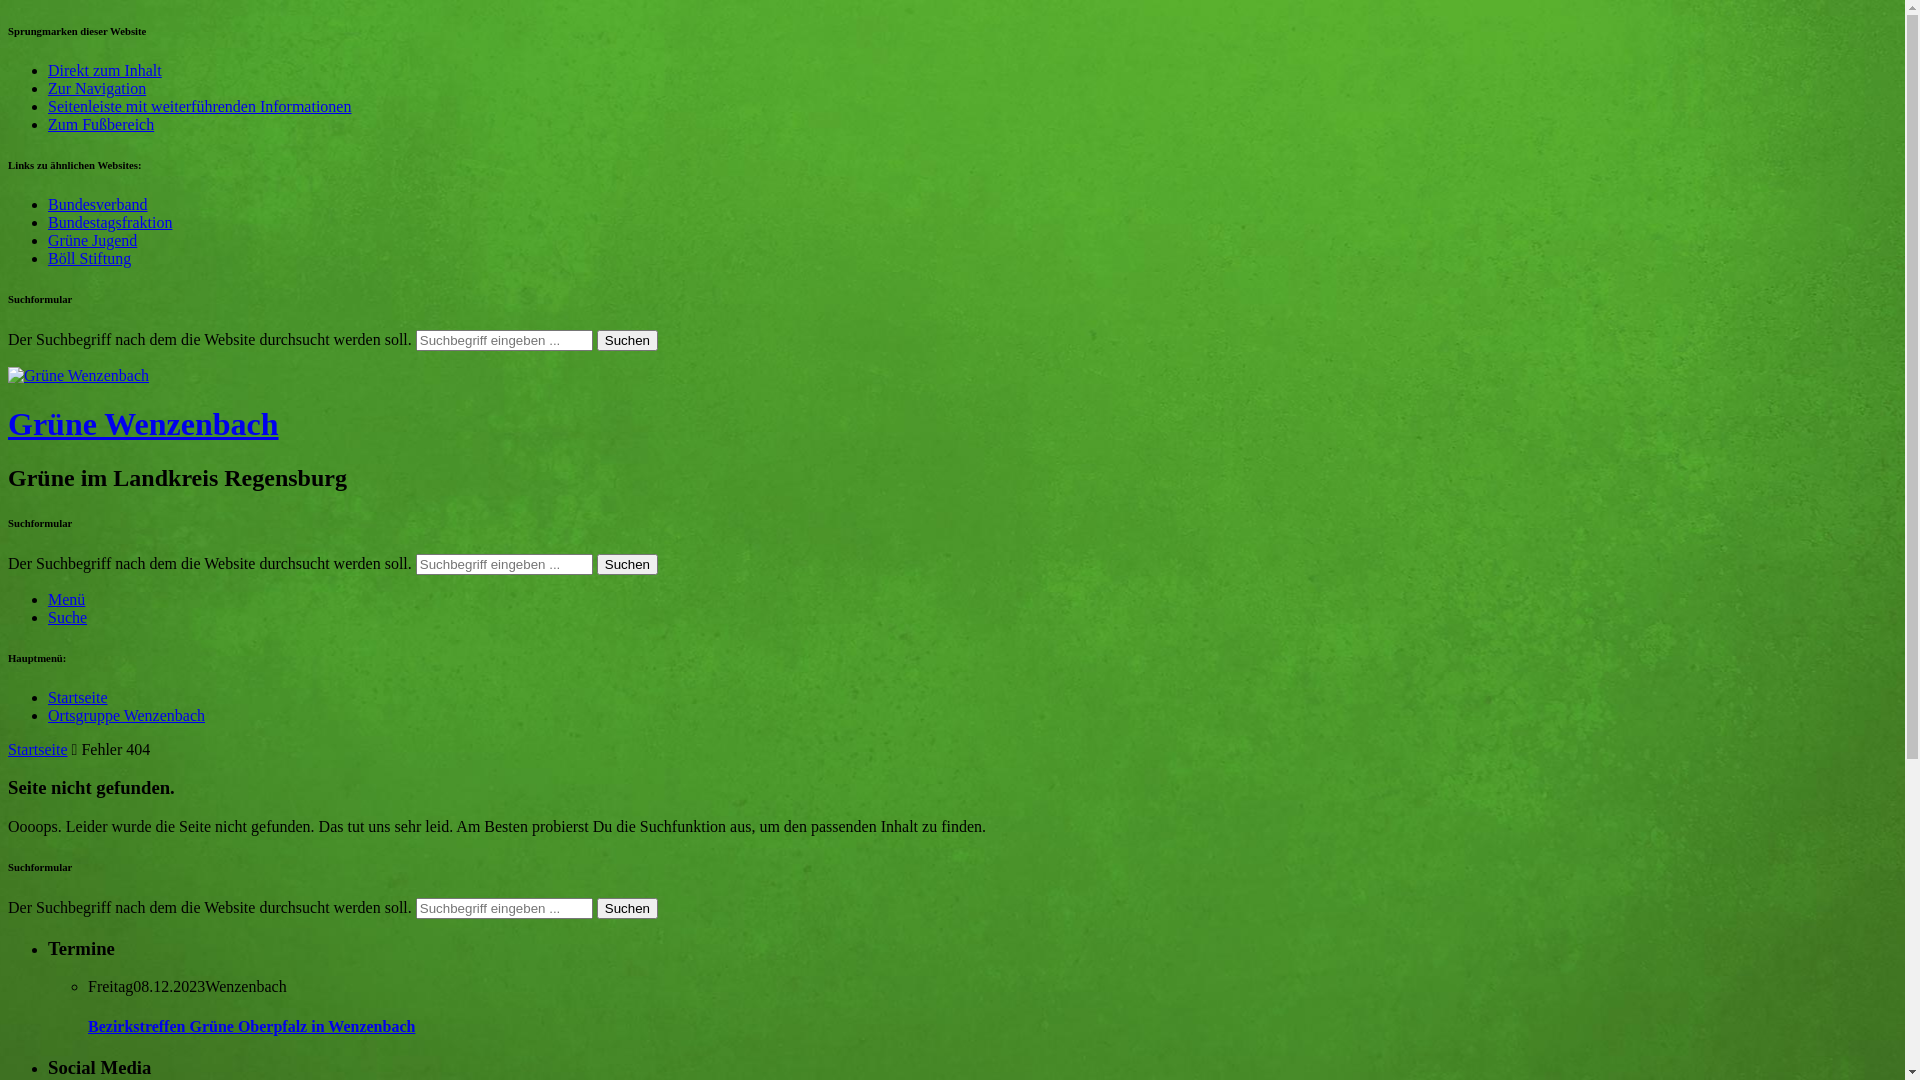  I want to click on Startseite, so click(38, 750).